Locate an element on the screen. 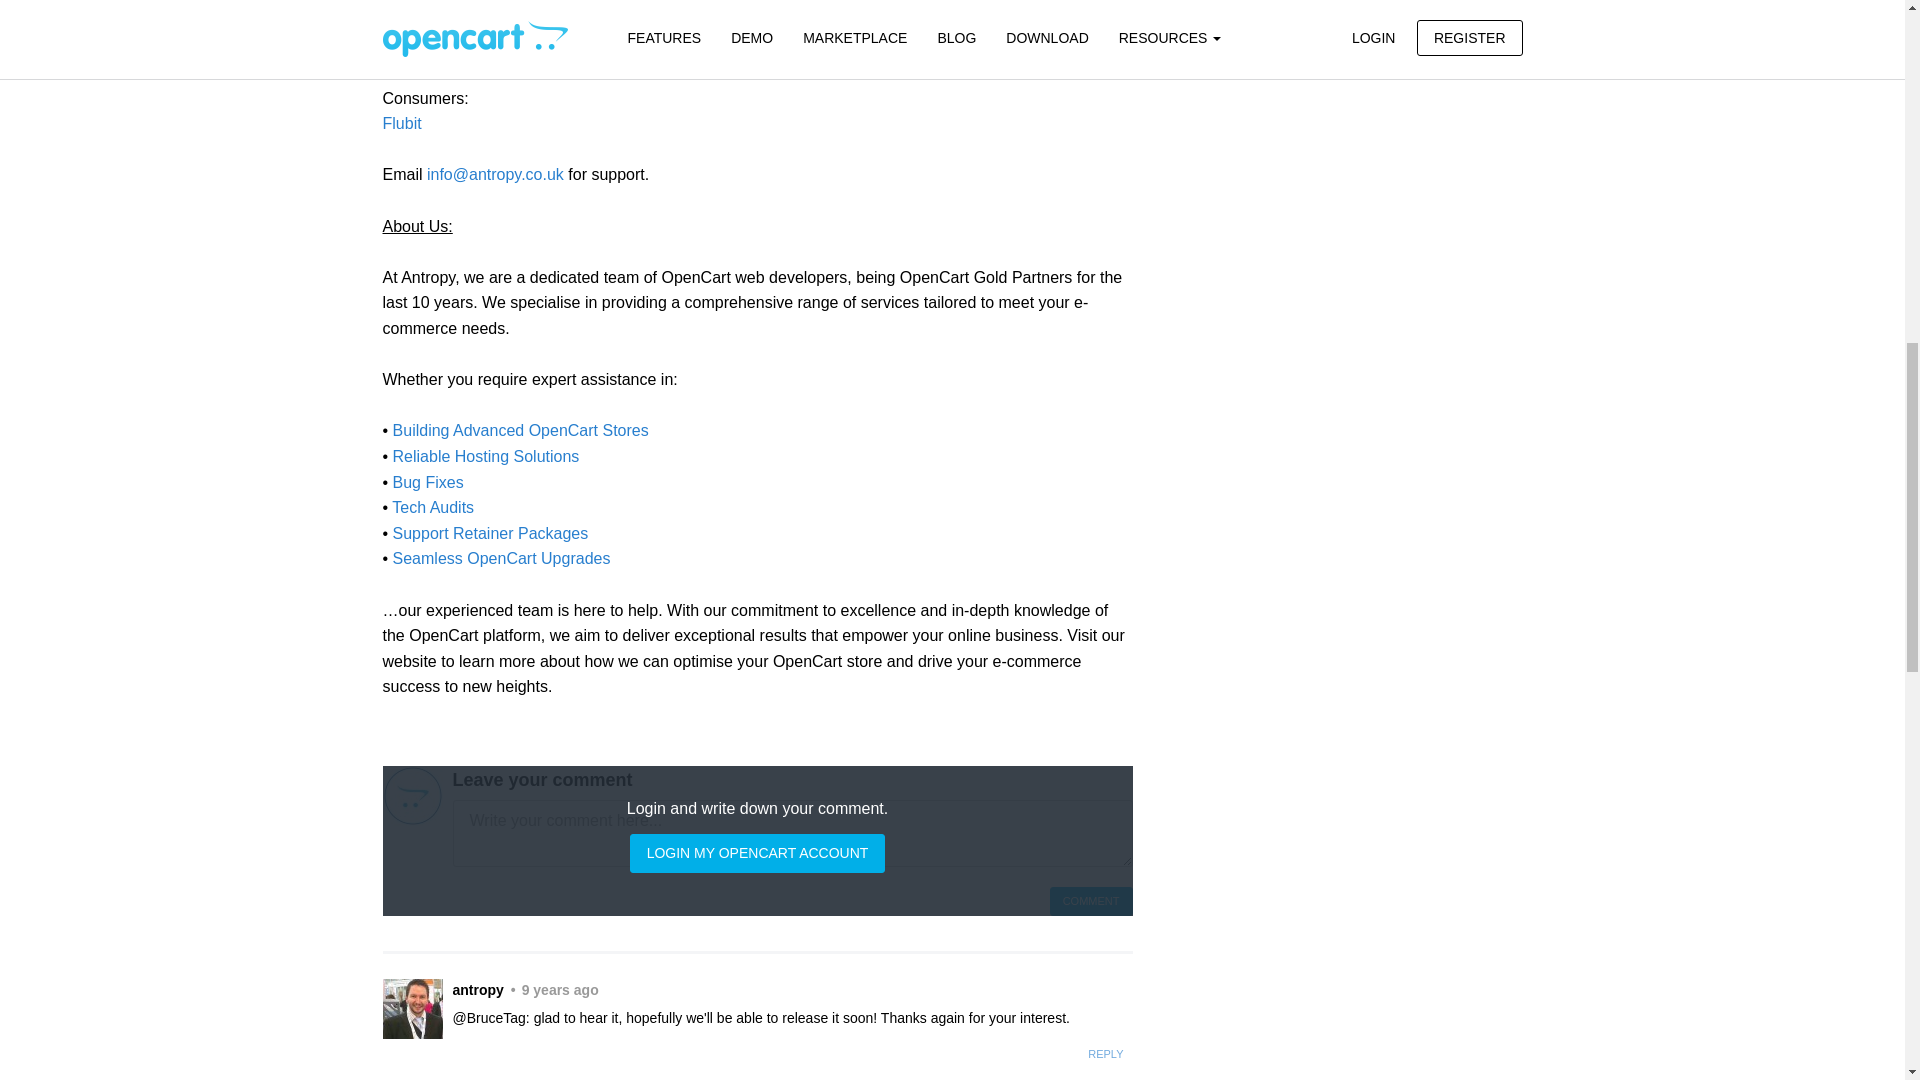 The height and width of the screenshot is (1080, 1920). antropy is located at coordinates (412, 1008).